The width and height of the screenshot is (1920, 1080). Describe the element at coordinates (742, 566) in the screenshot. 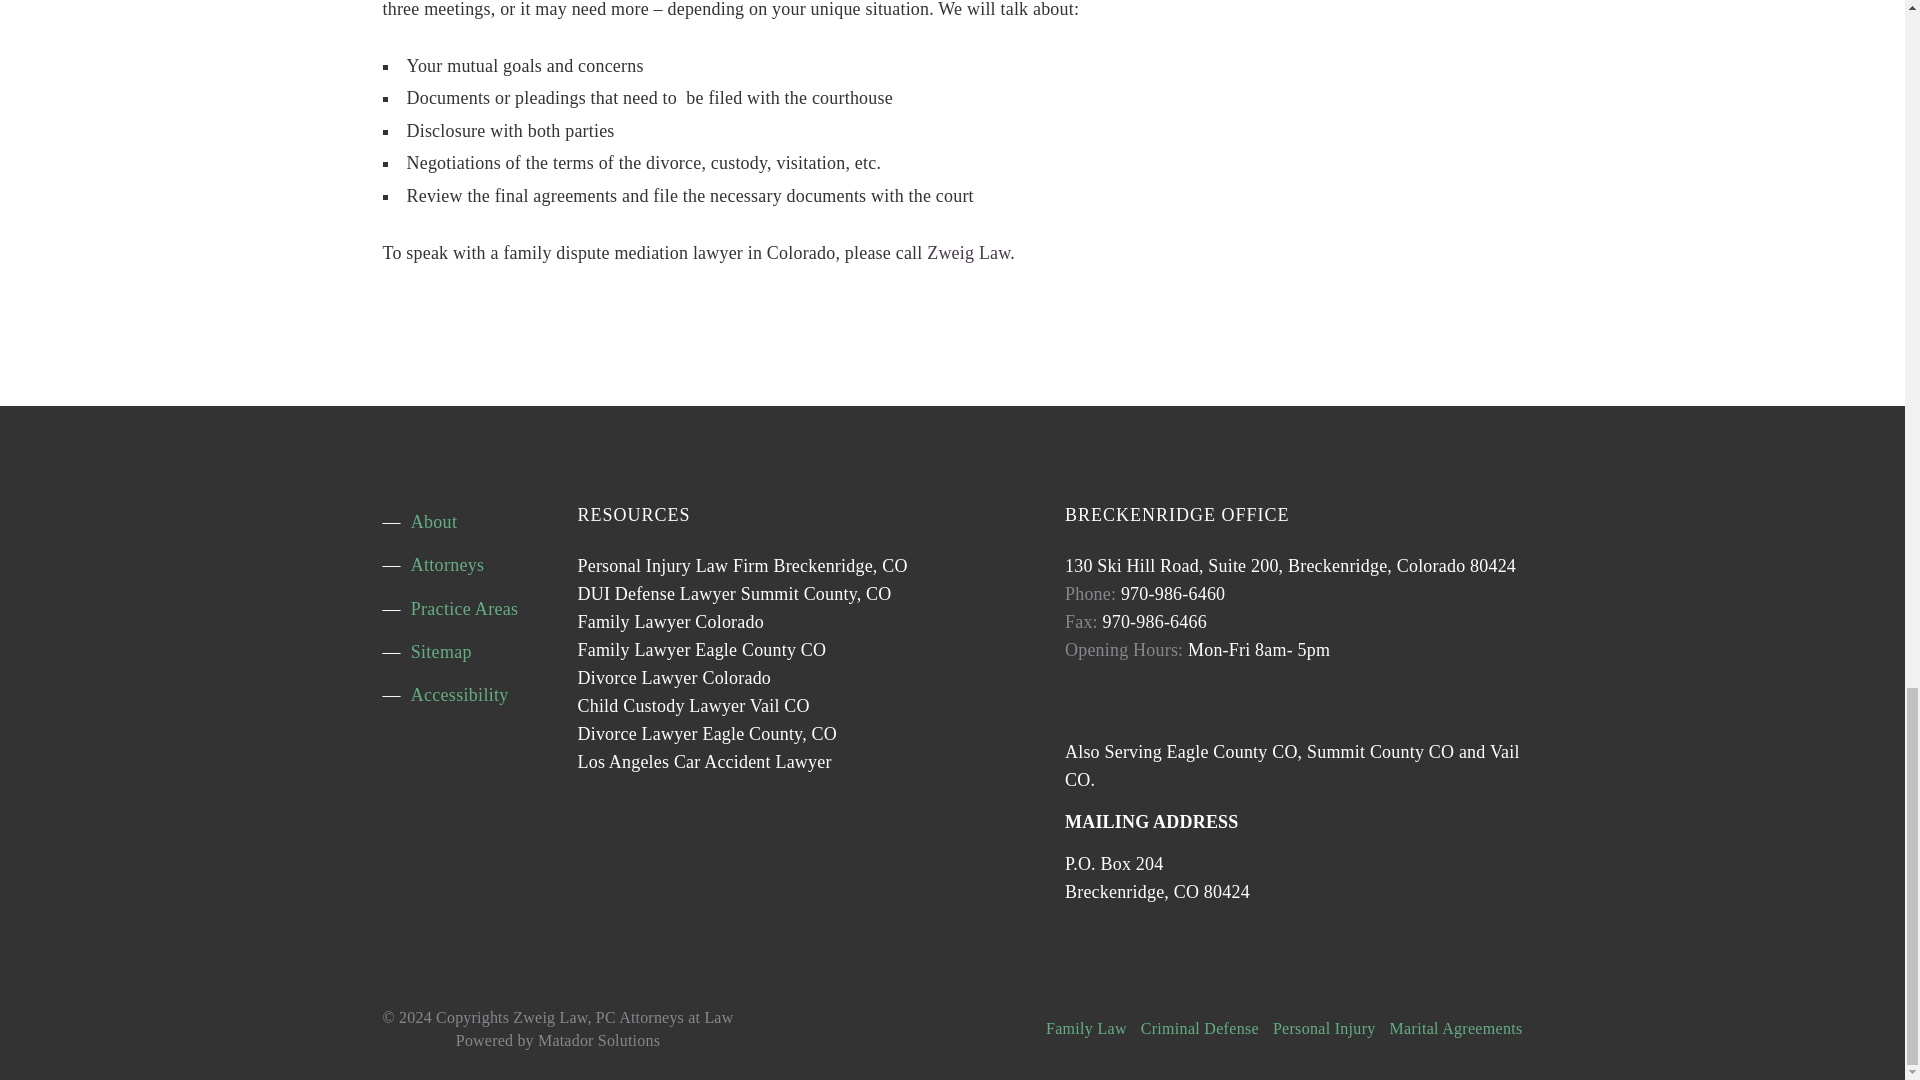

I see `Personal Injury Law Firm Breckenridge, CO` at that location.